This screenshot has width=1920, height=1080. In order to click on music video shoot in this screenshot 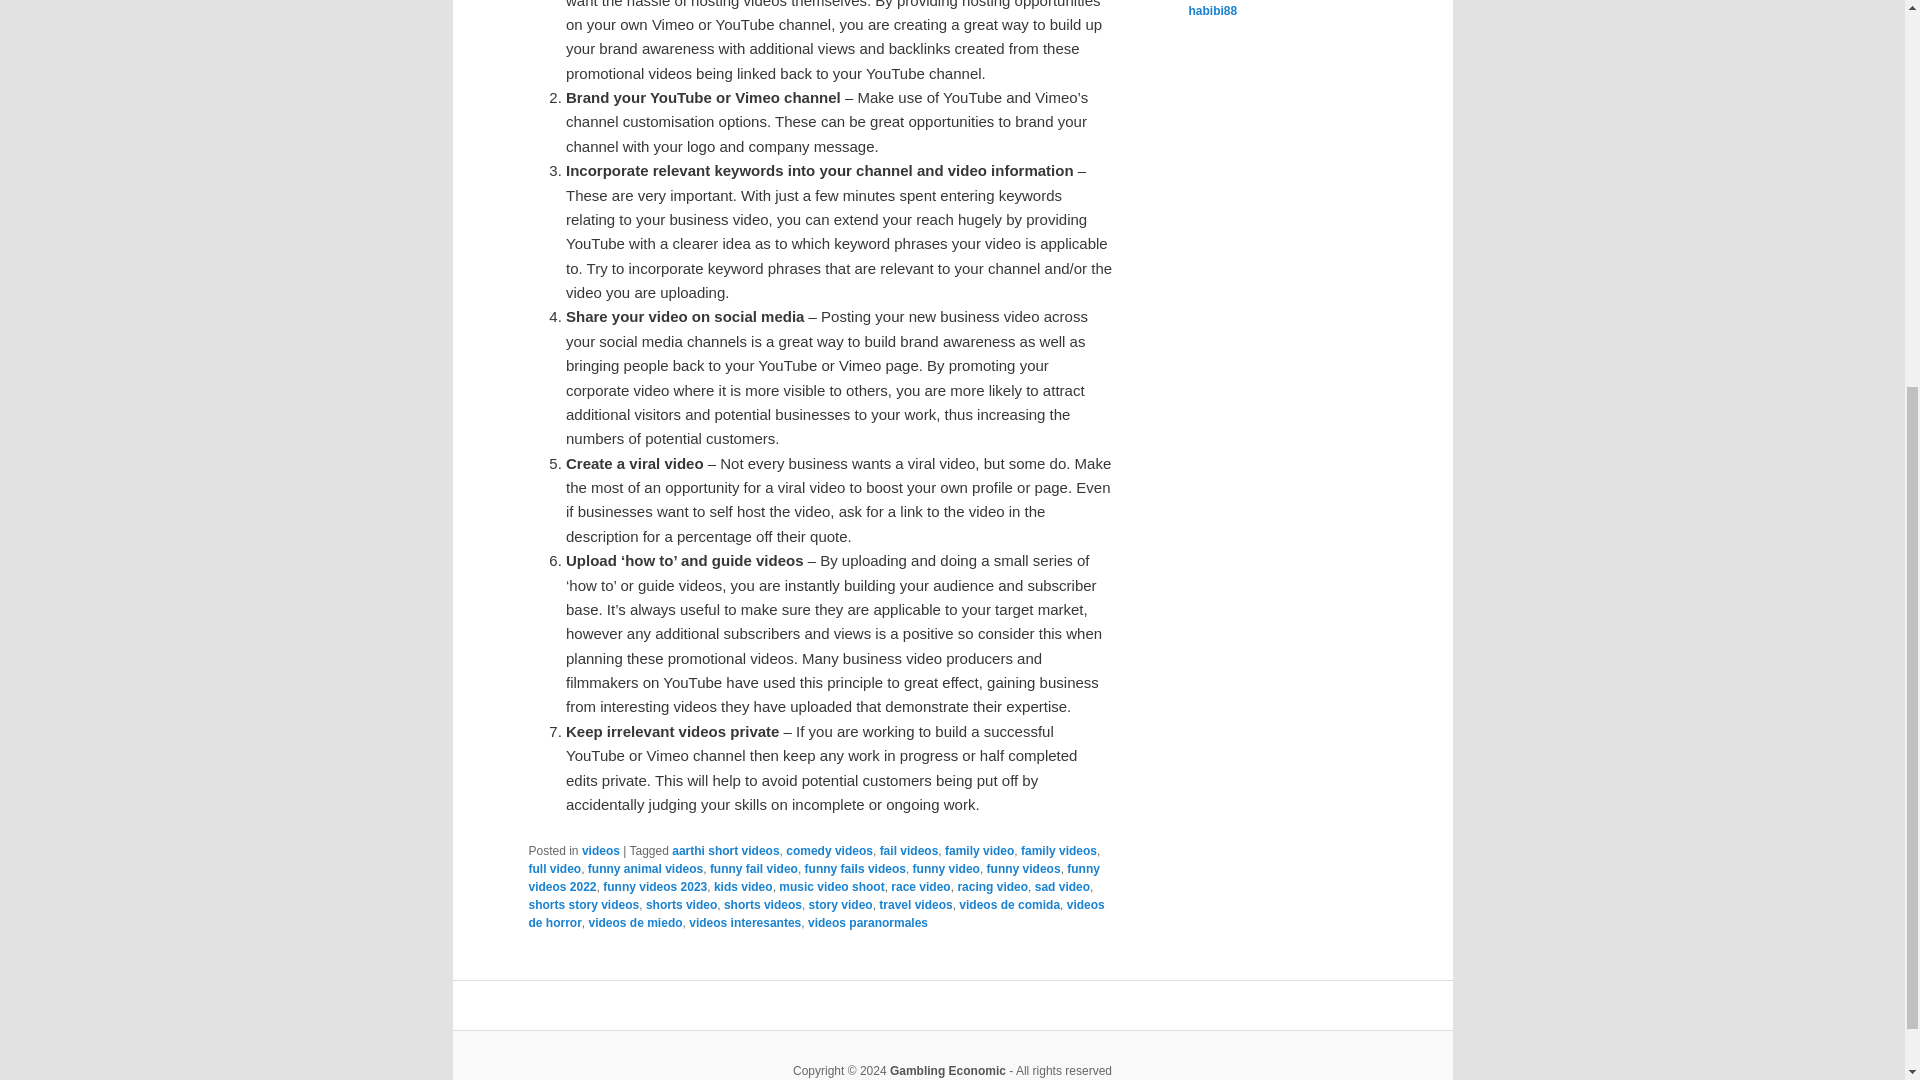, I will do `click(831, 887)`.